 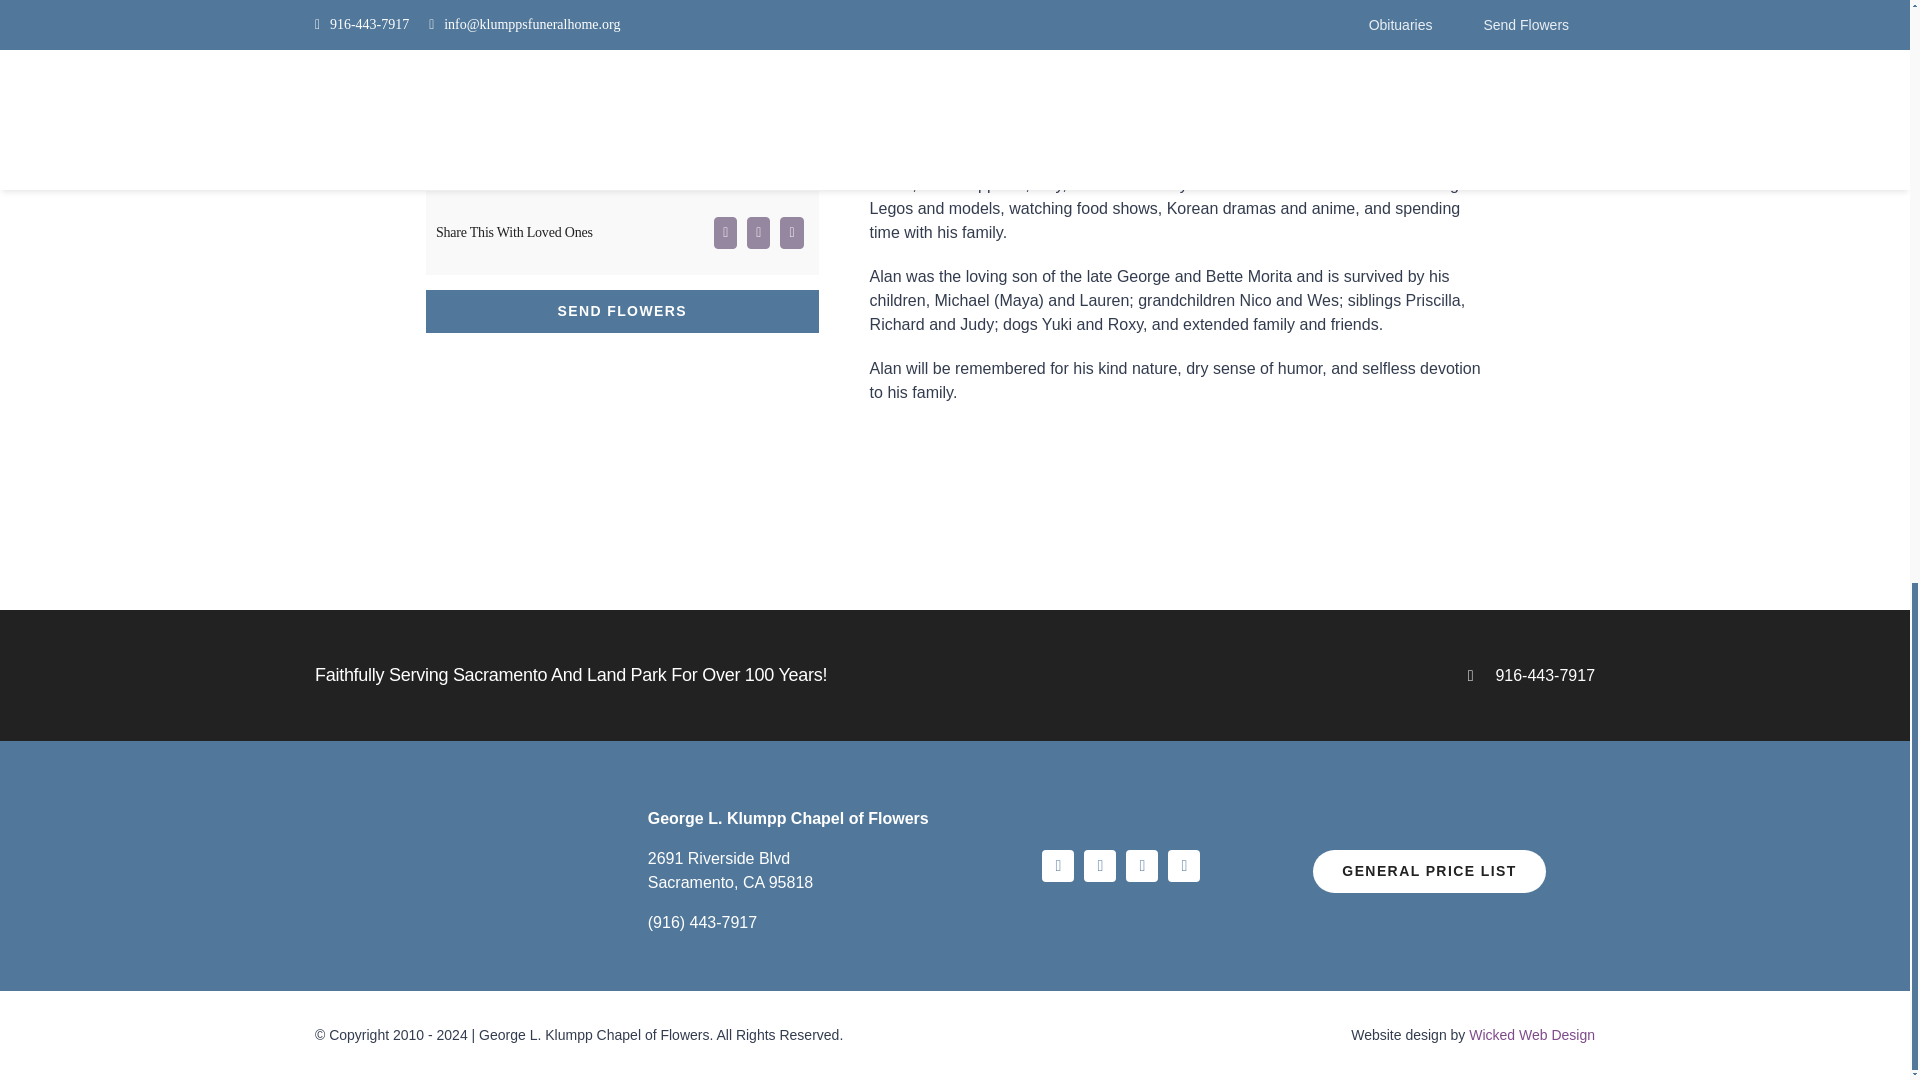 What do you see at coordinates (1532, 1035) in the screenshot?
I see `Wicked Web Design` at bounding box center [1532, 1035].